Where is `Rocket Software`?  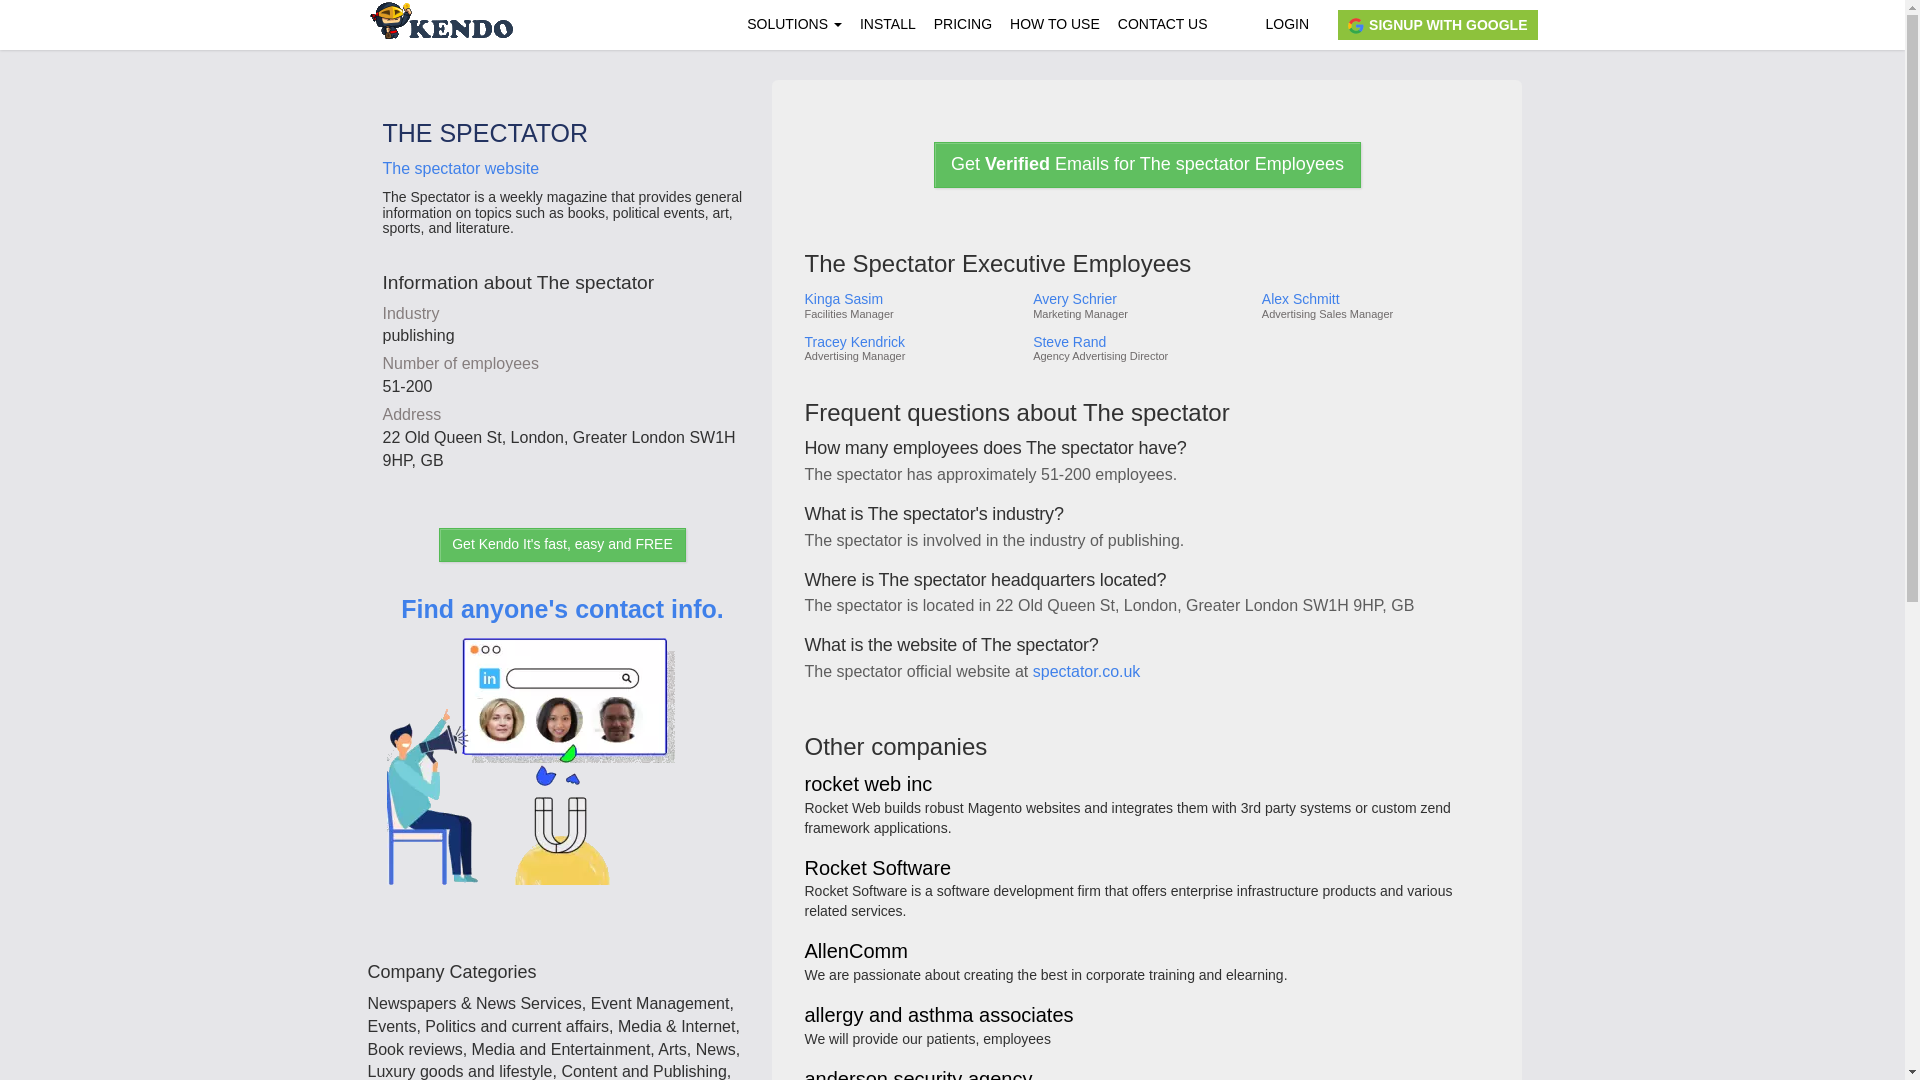
Rocket Software is located at coordinates (877, 869).